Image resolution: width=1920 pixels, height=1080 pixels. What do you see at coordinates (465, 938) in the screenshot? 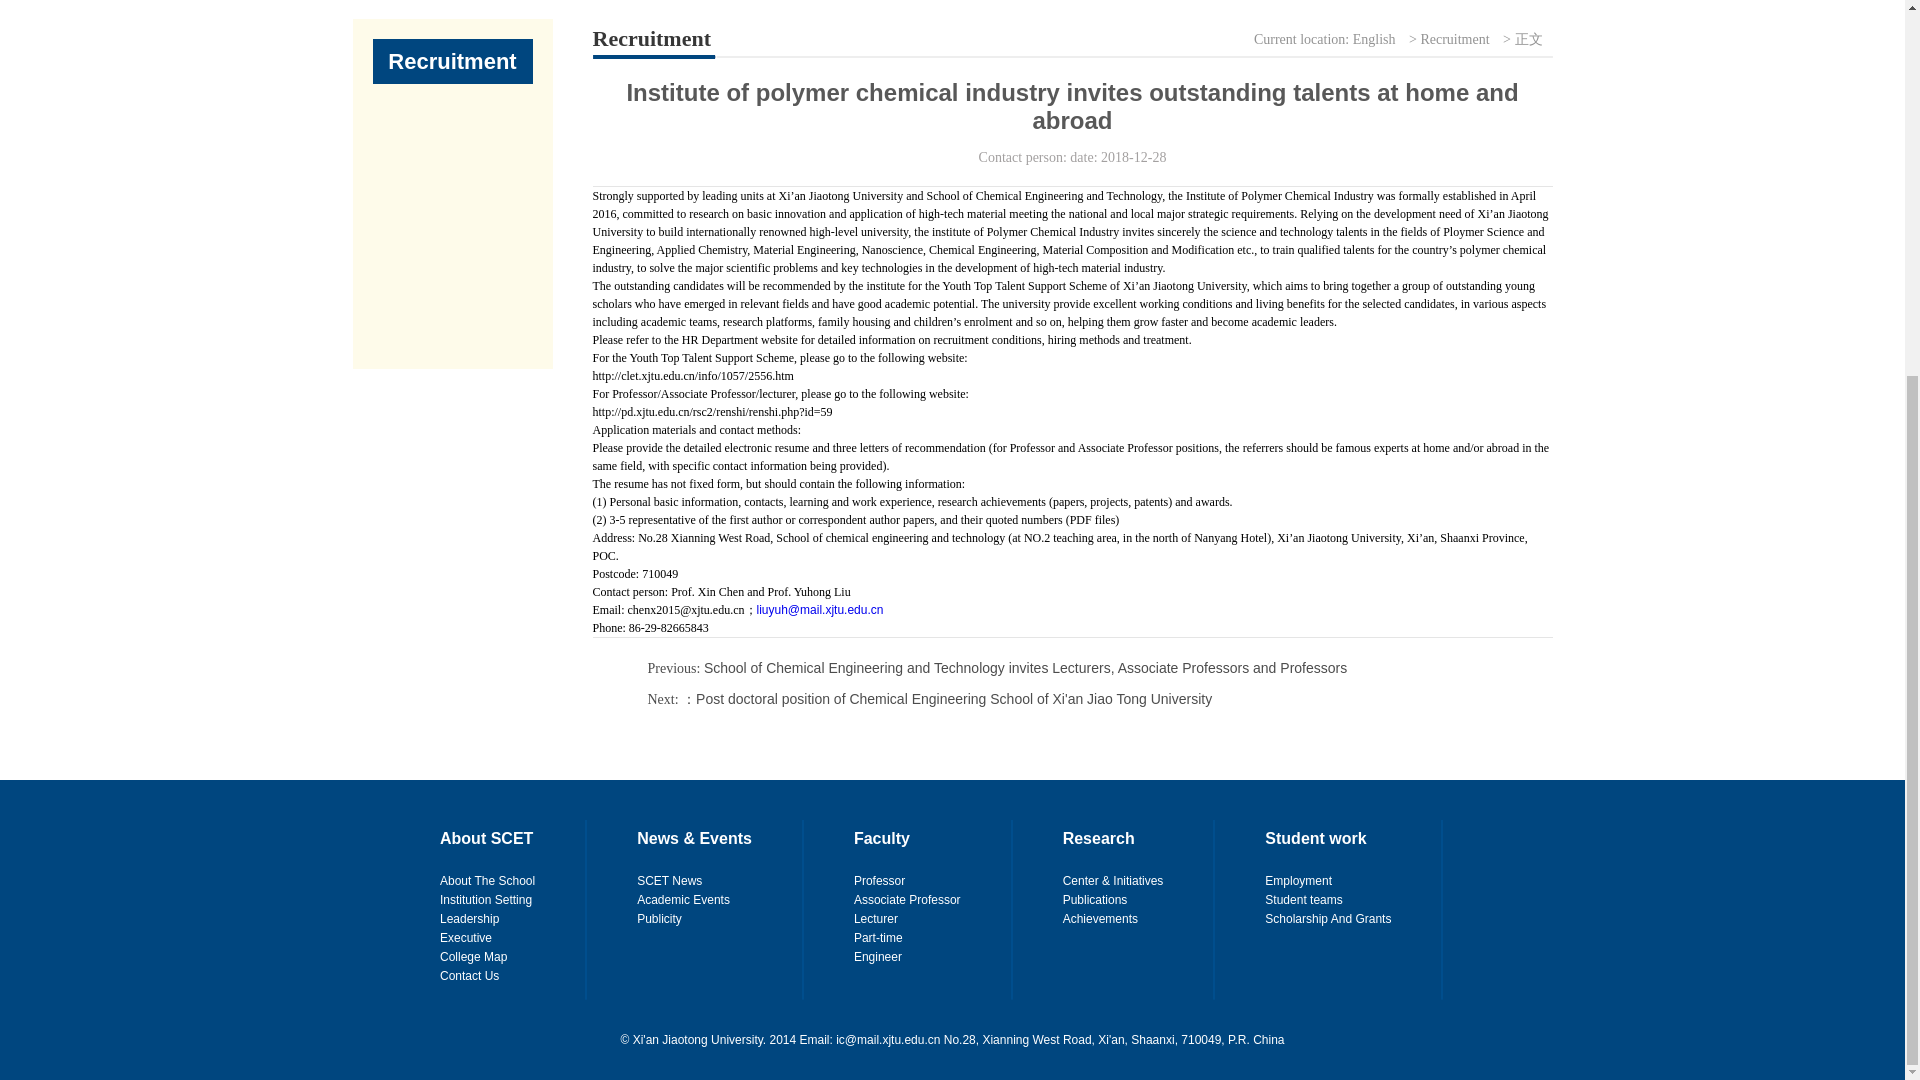
I see `Executive` at bounding box center [465, 938].